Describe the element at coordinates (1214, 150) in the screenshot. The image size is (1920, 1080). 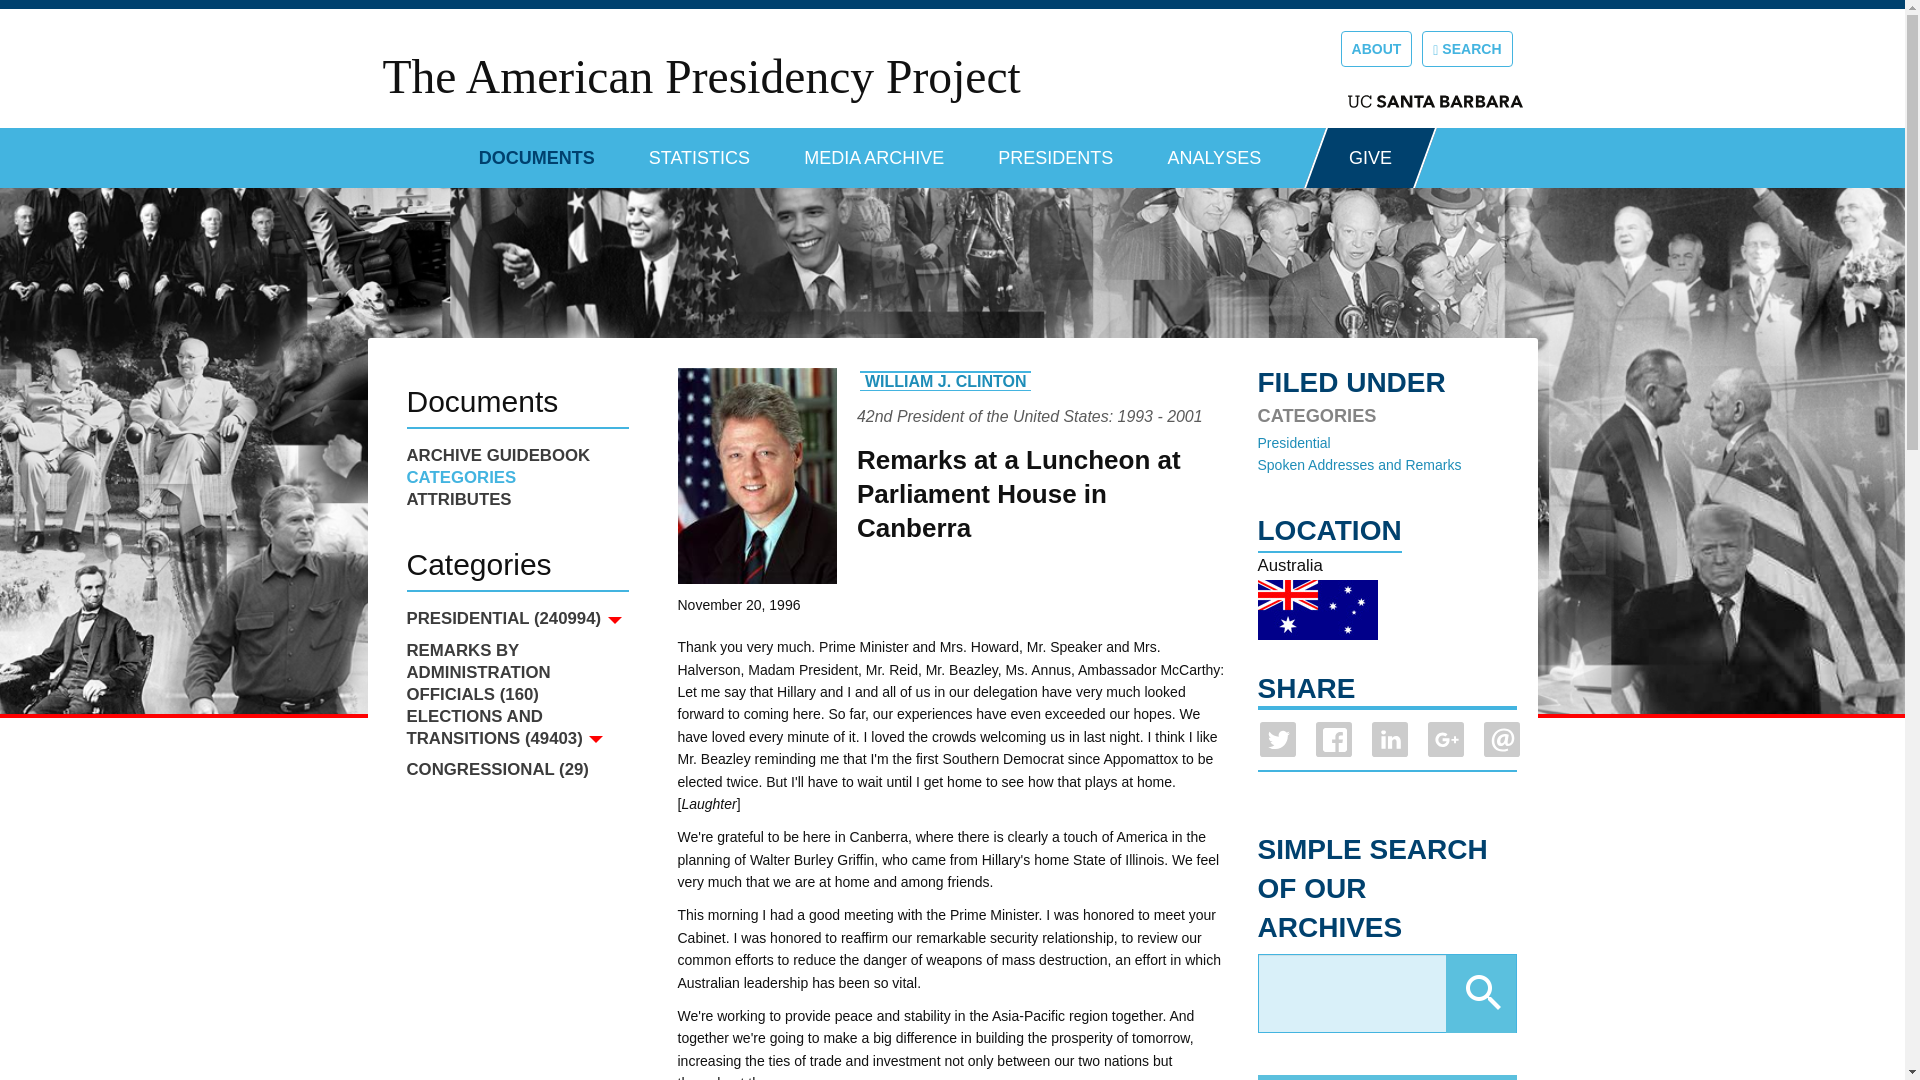
I see `ANALYSES` at that location.